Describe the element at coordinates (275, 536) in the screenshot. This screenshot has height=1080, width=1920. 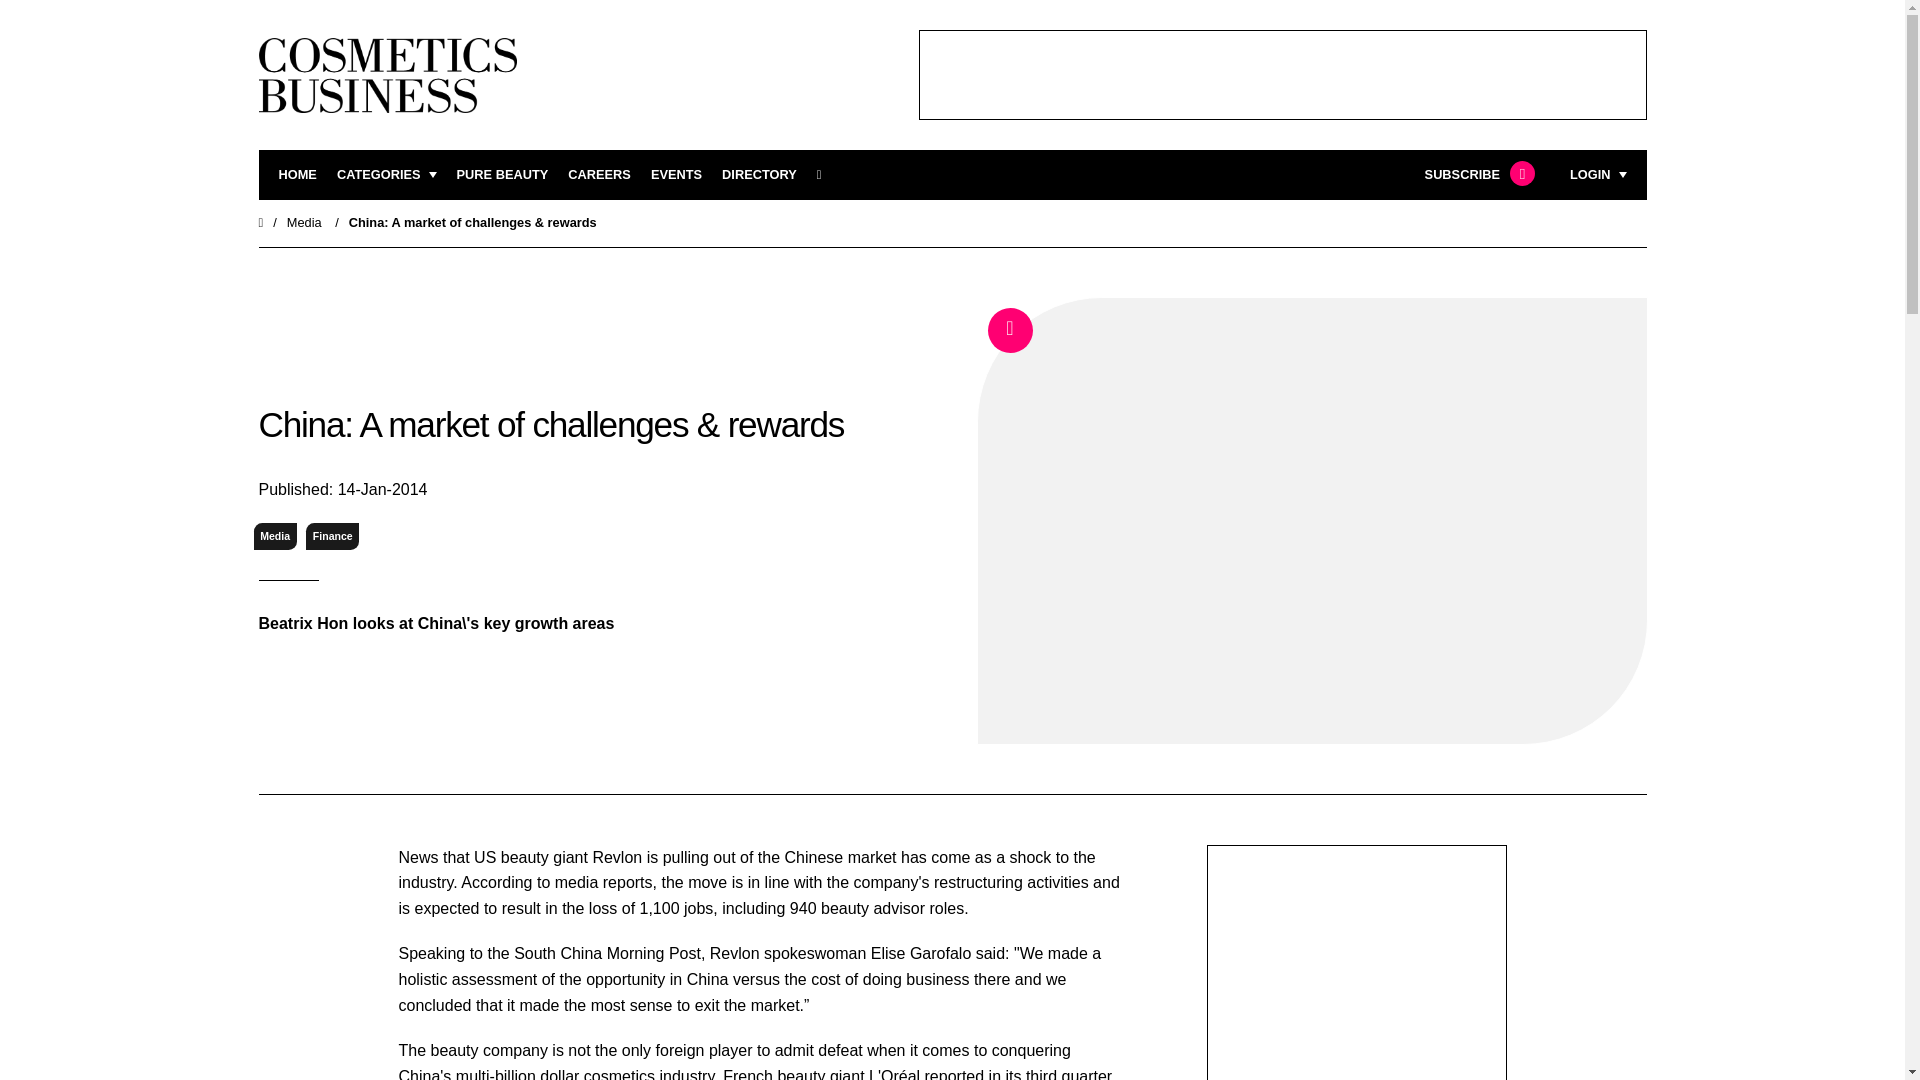
I see `Media` at that location.